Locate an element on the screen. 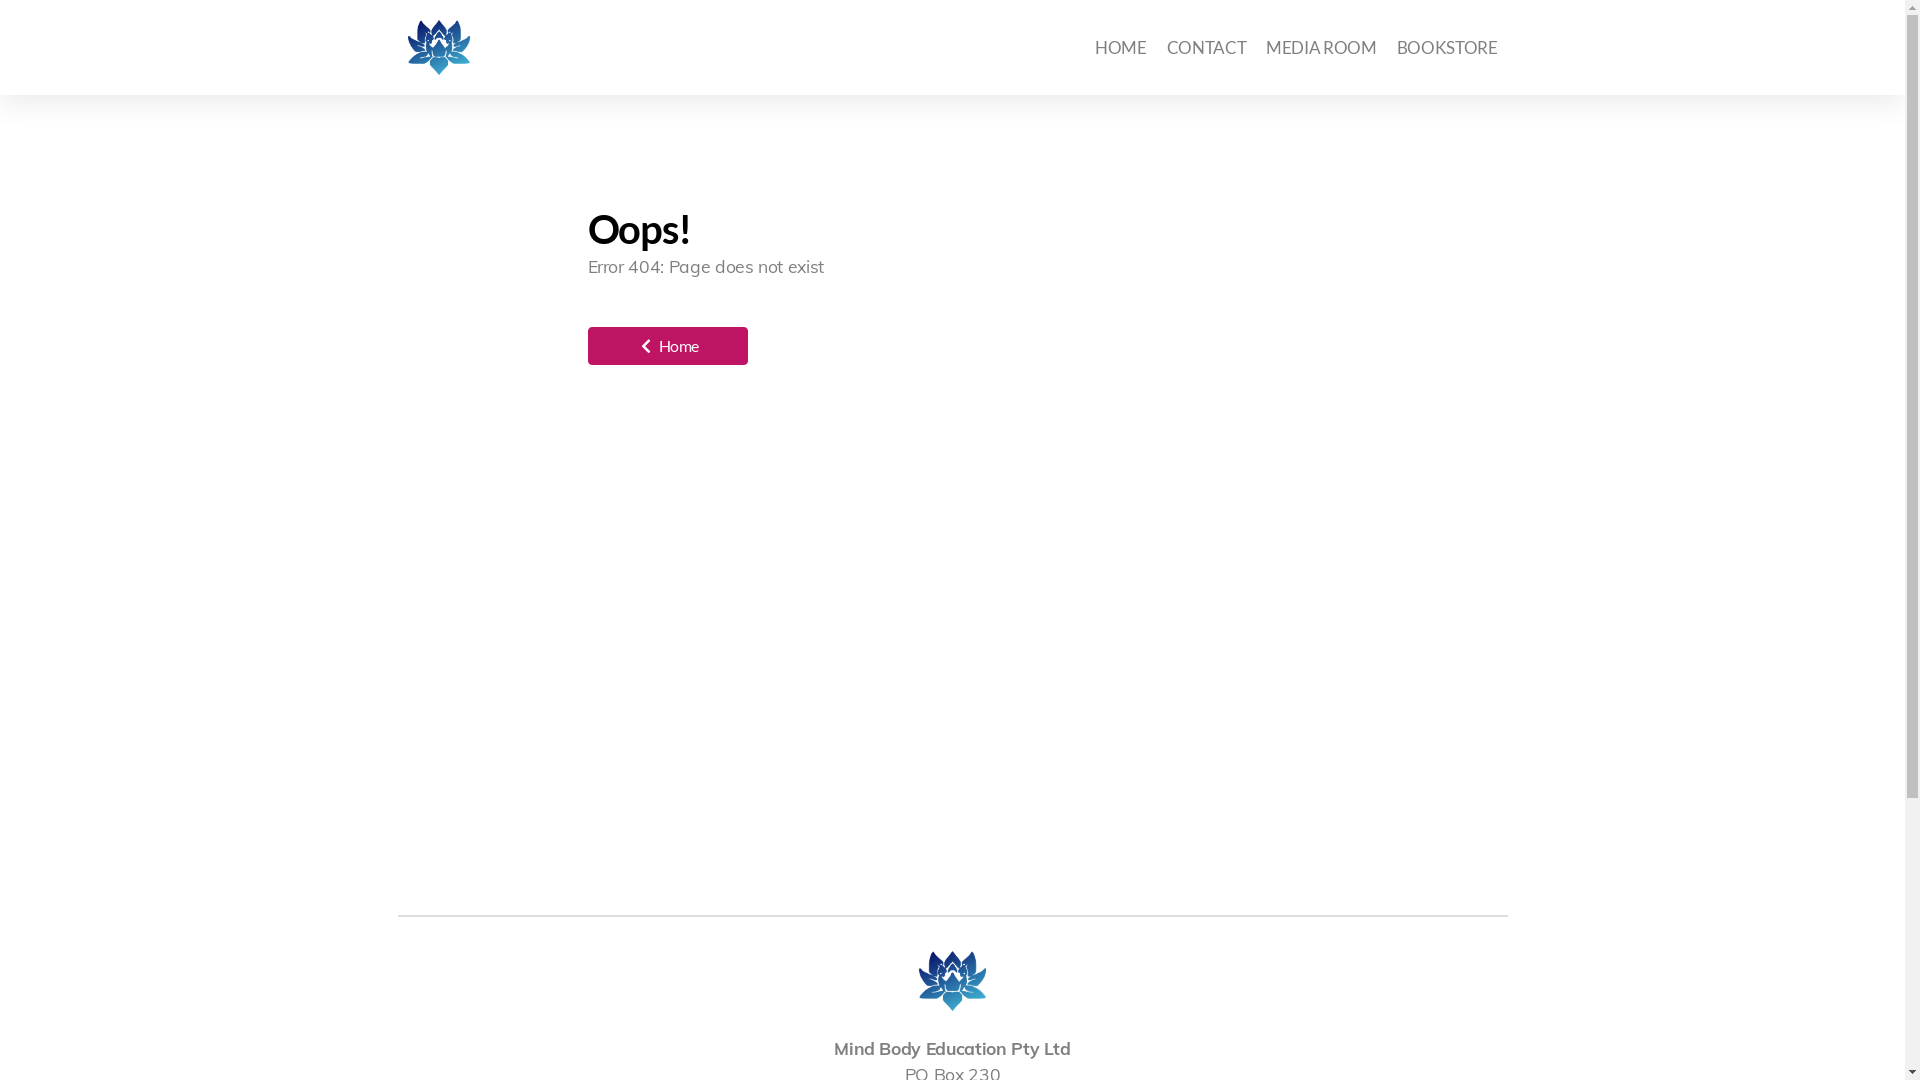 The height and width of the screenshot is (1080, 1920). Home is located at coordinates (668, 346).